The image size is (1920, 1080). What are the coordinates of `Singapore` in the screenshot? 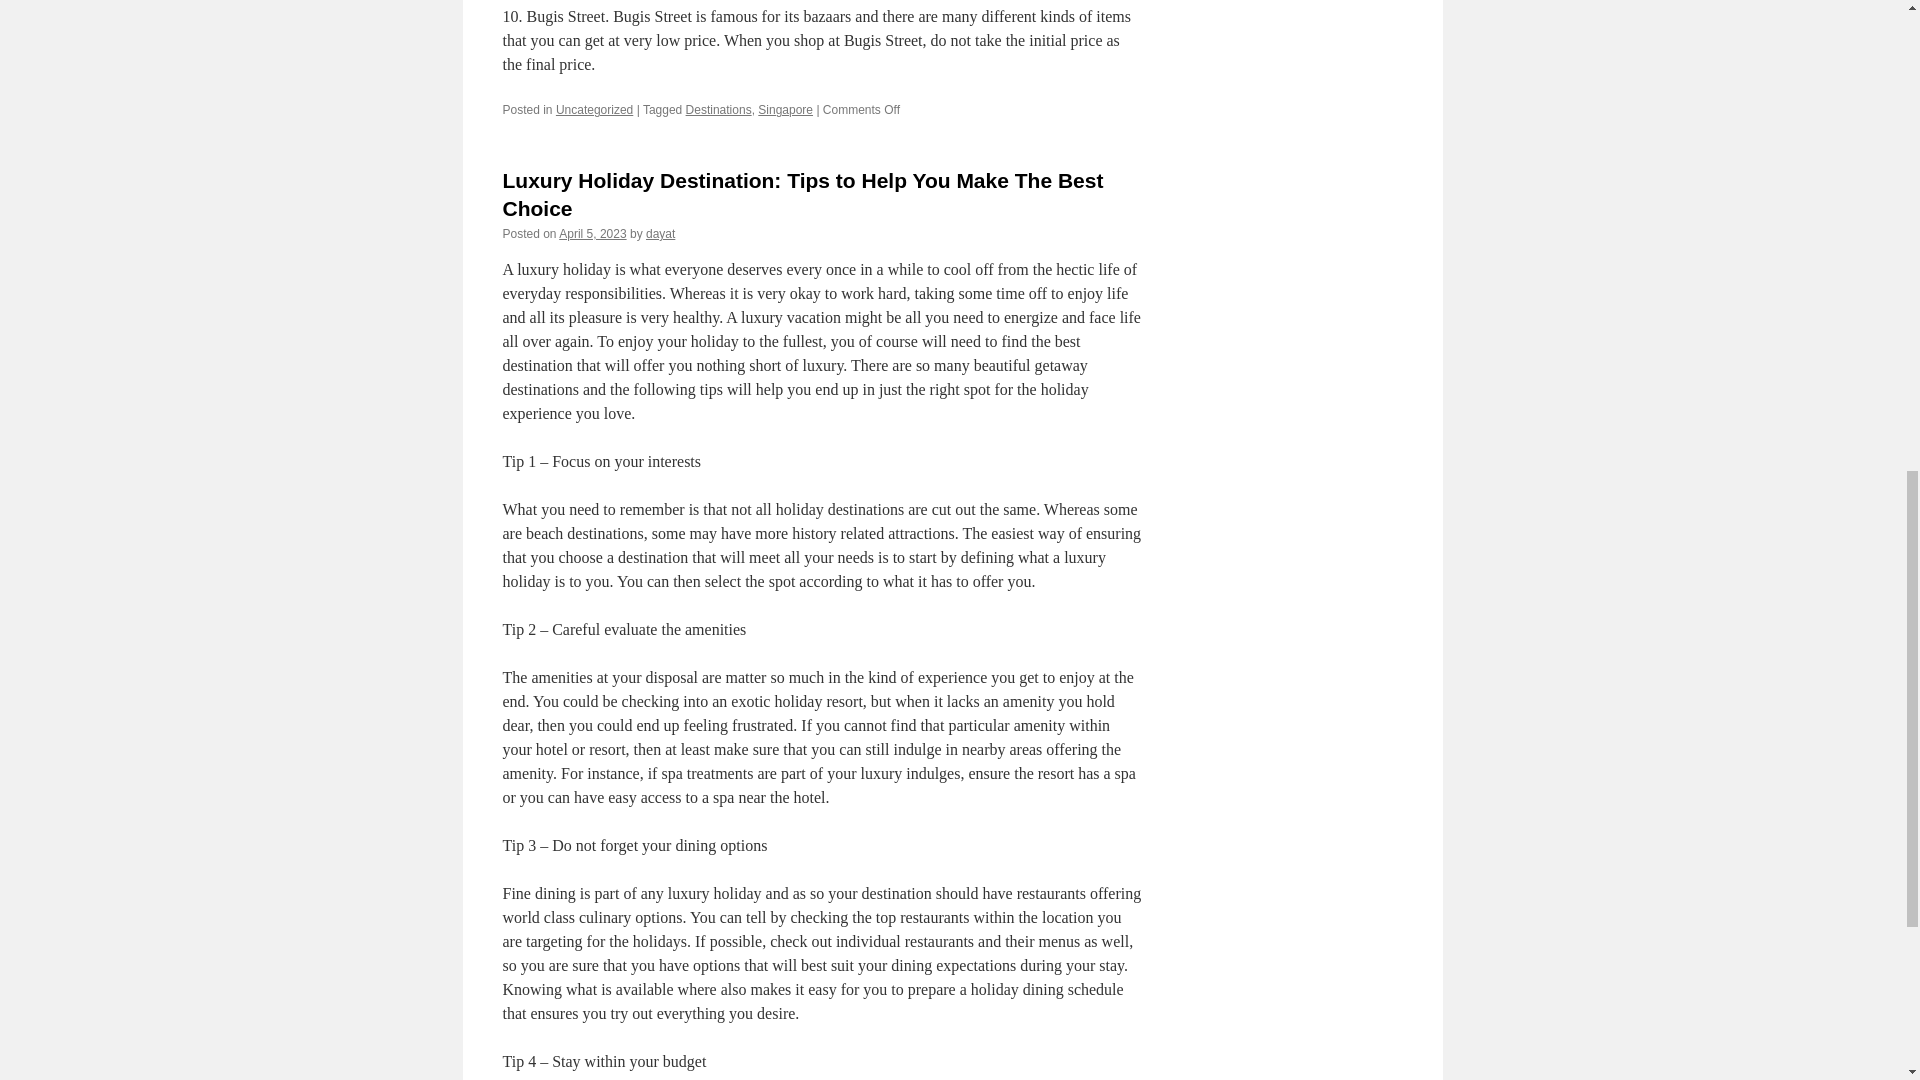 It's located at (785, 109).